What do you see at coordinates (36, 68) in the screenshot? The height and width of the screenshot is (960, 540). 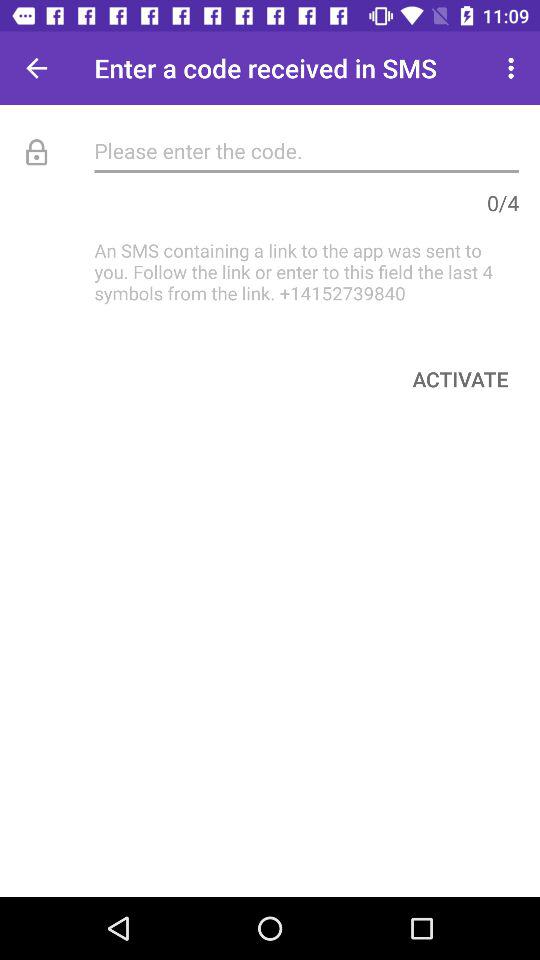 I see `tap the item next to the enter a code item` at bounding box center [36, 68].